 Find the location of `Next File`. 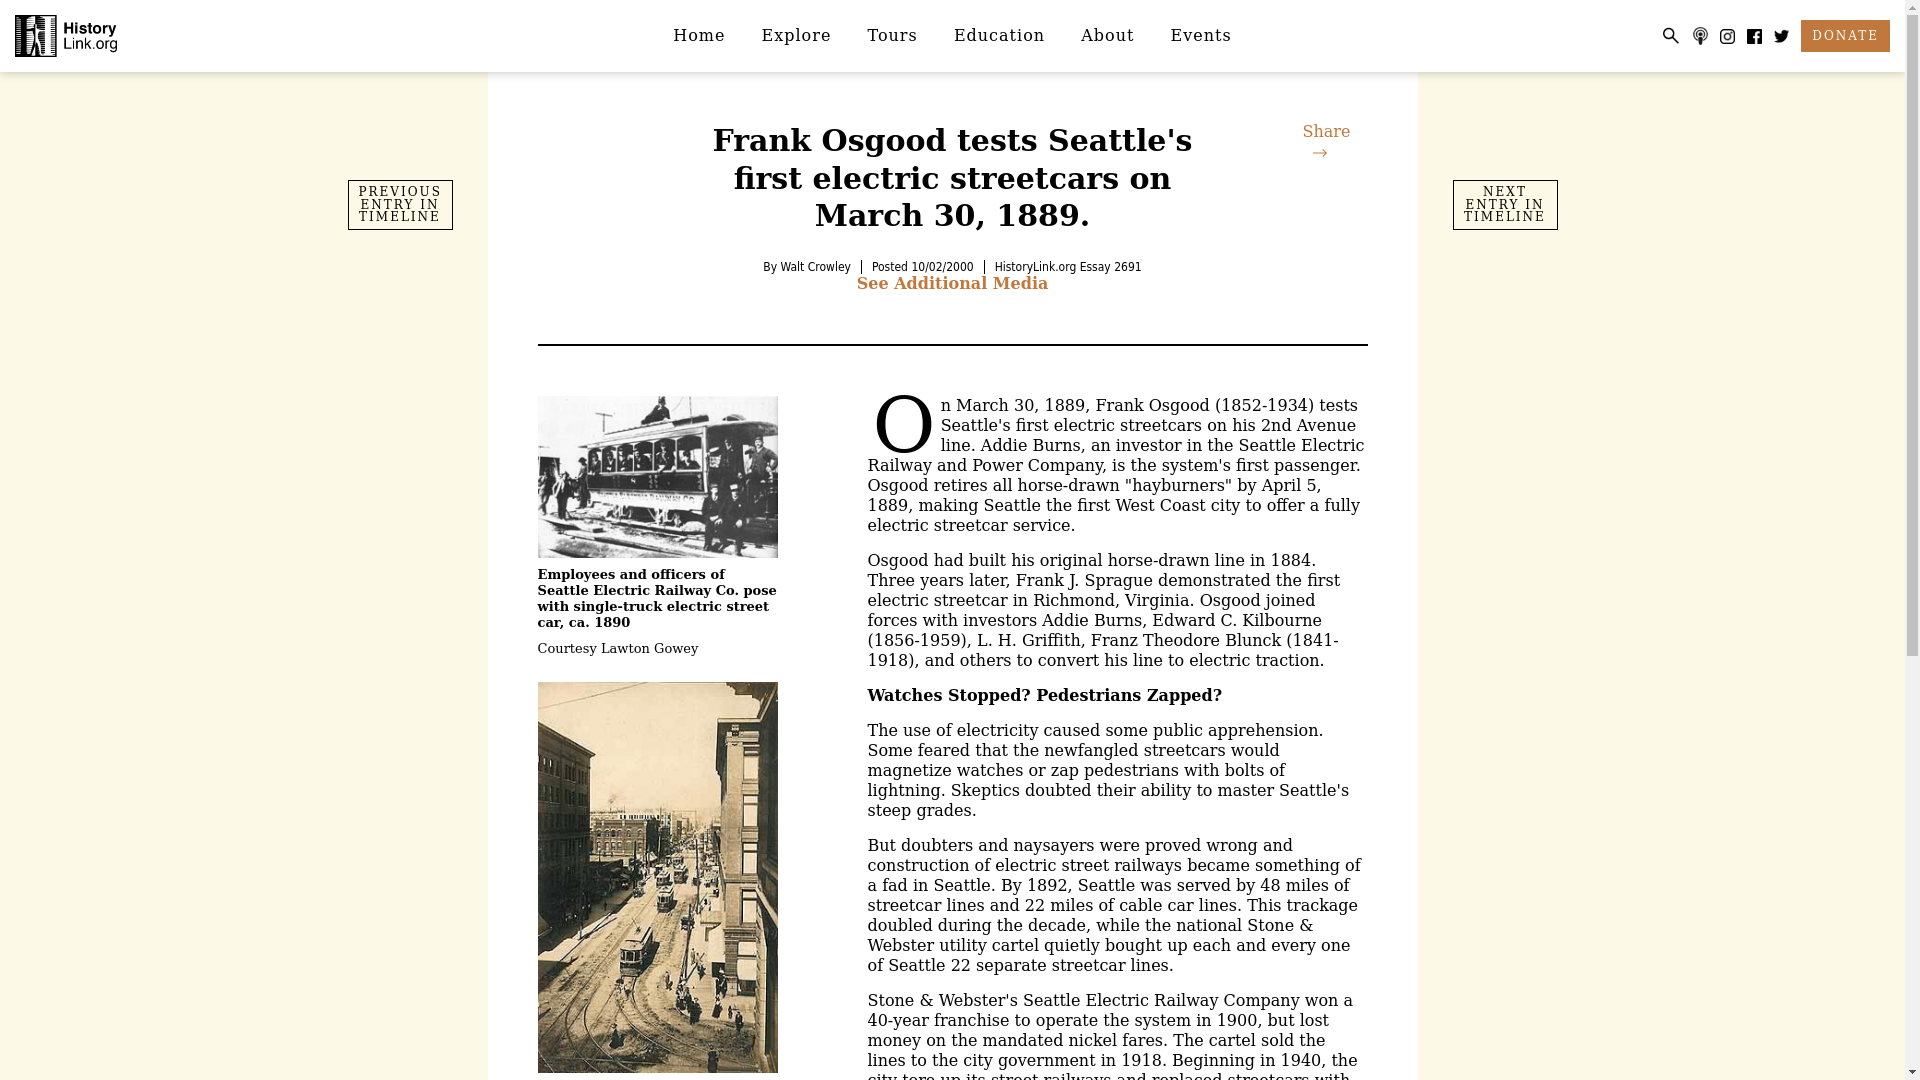

Next File is located at coordinates (1504, 205).